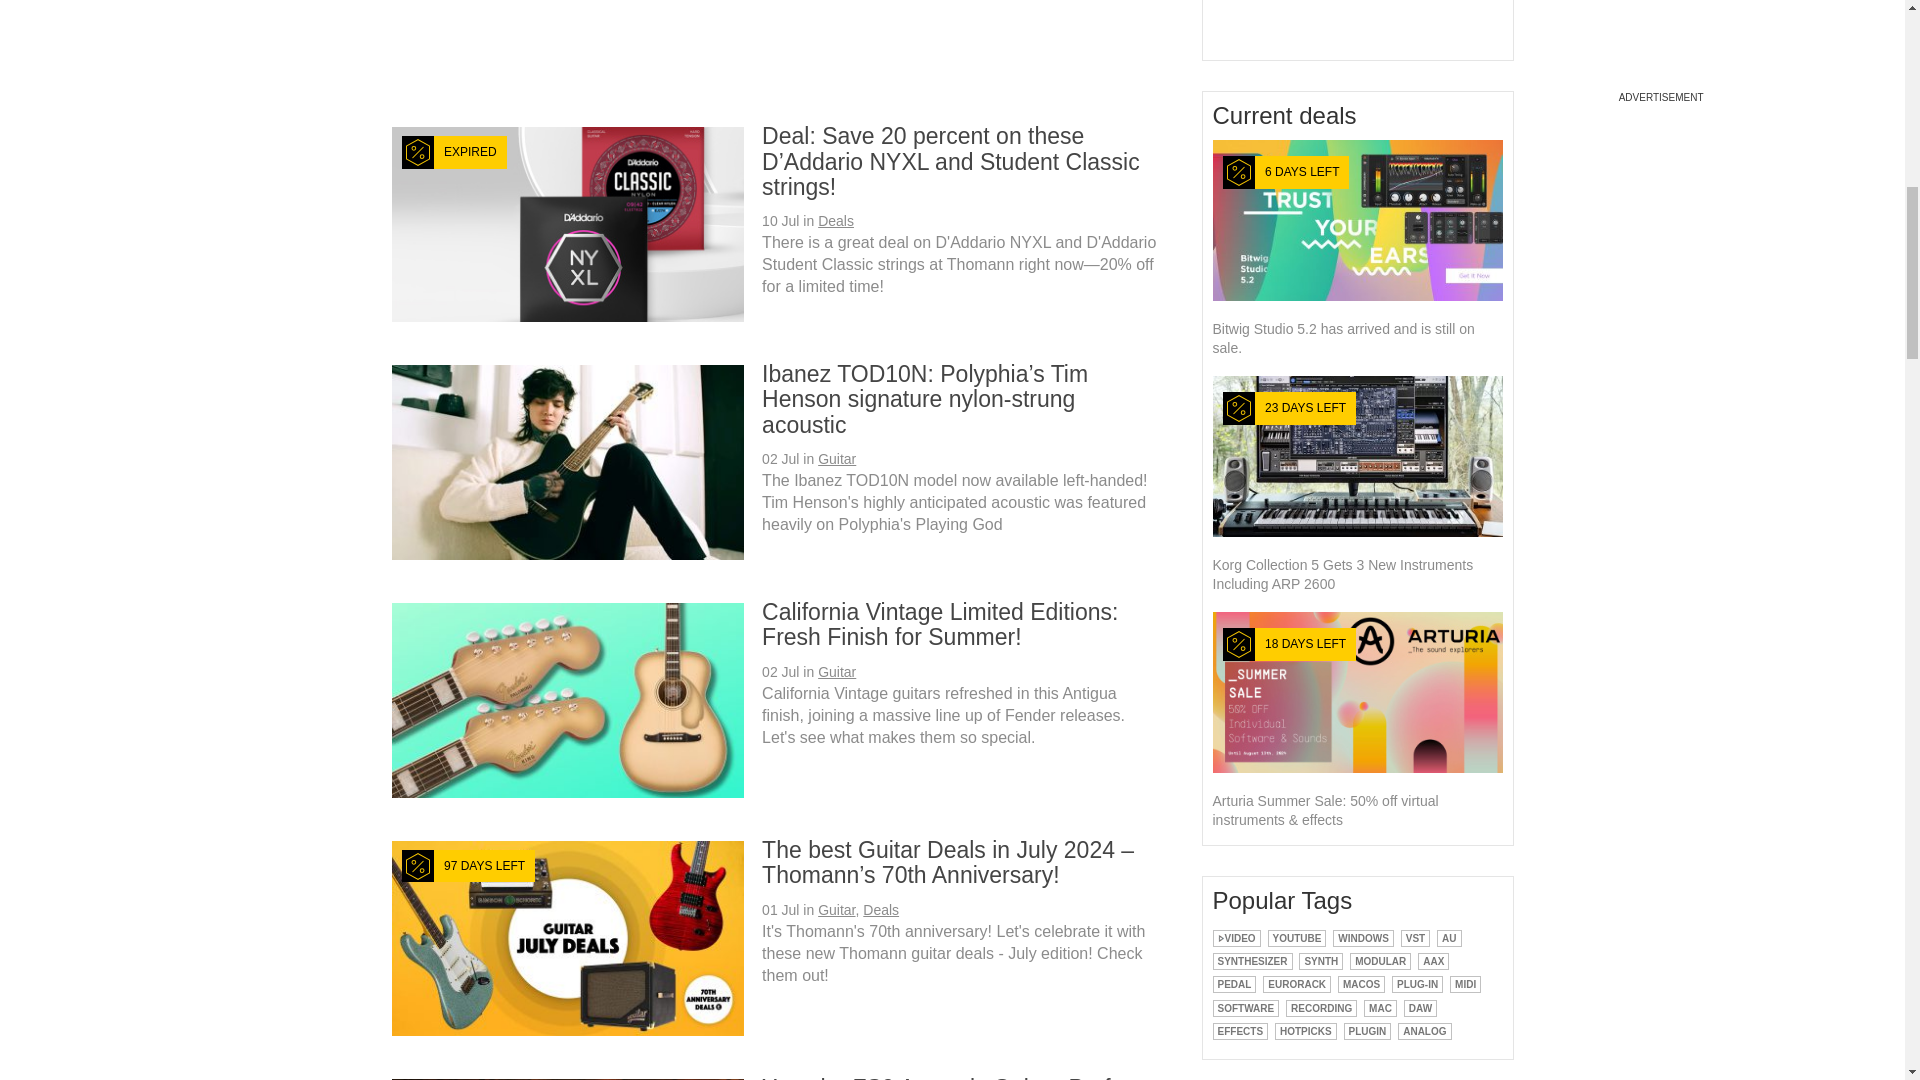 The width and height of the screenshot is (1920, 1080). What do you see at coordinates (1233, 984) in the screenshot?
I see `View all Posts in Pedal` at bounding box center [1233, 984].